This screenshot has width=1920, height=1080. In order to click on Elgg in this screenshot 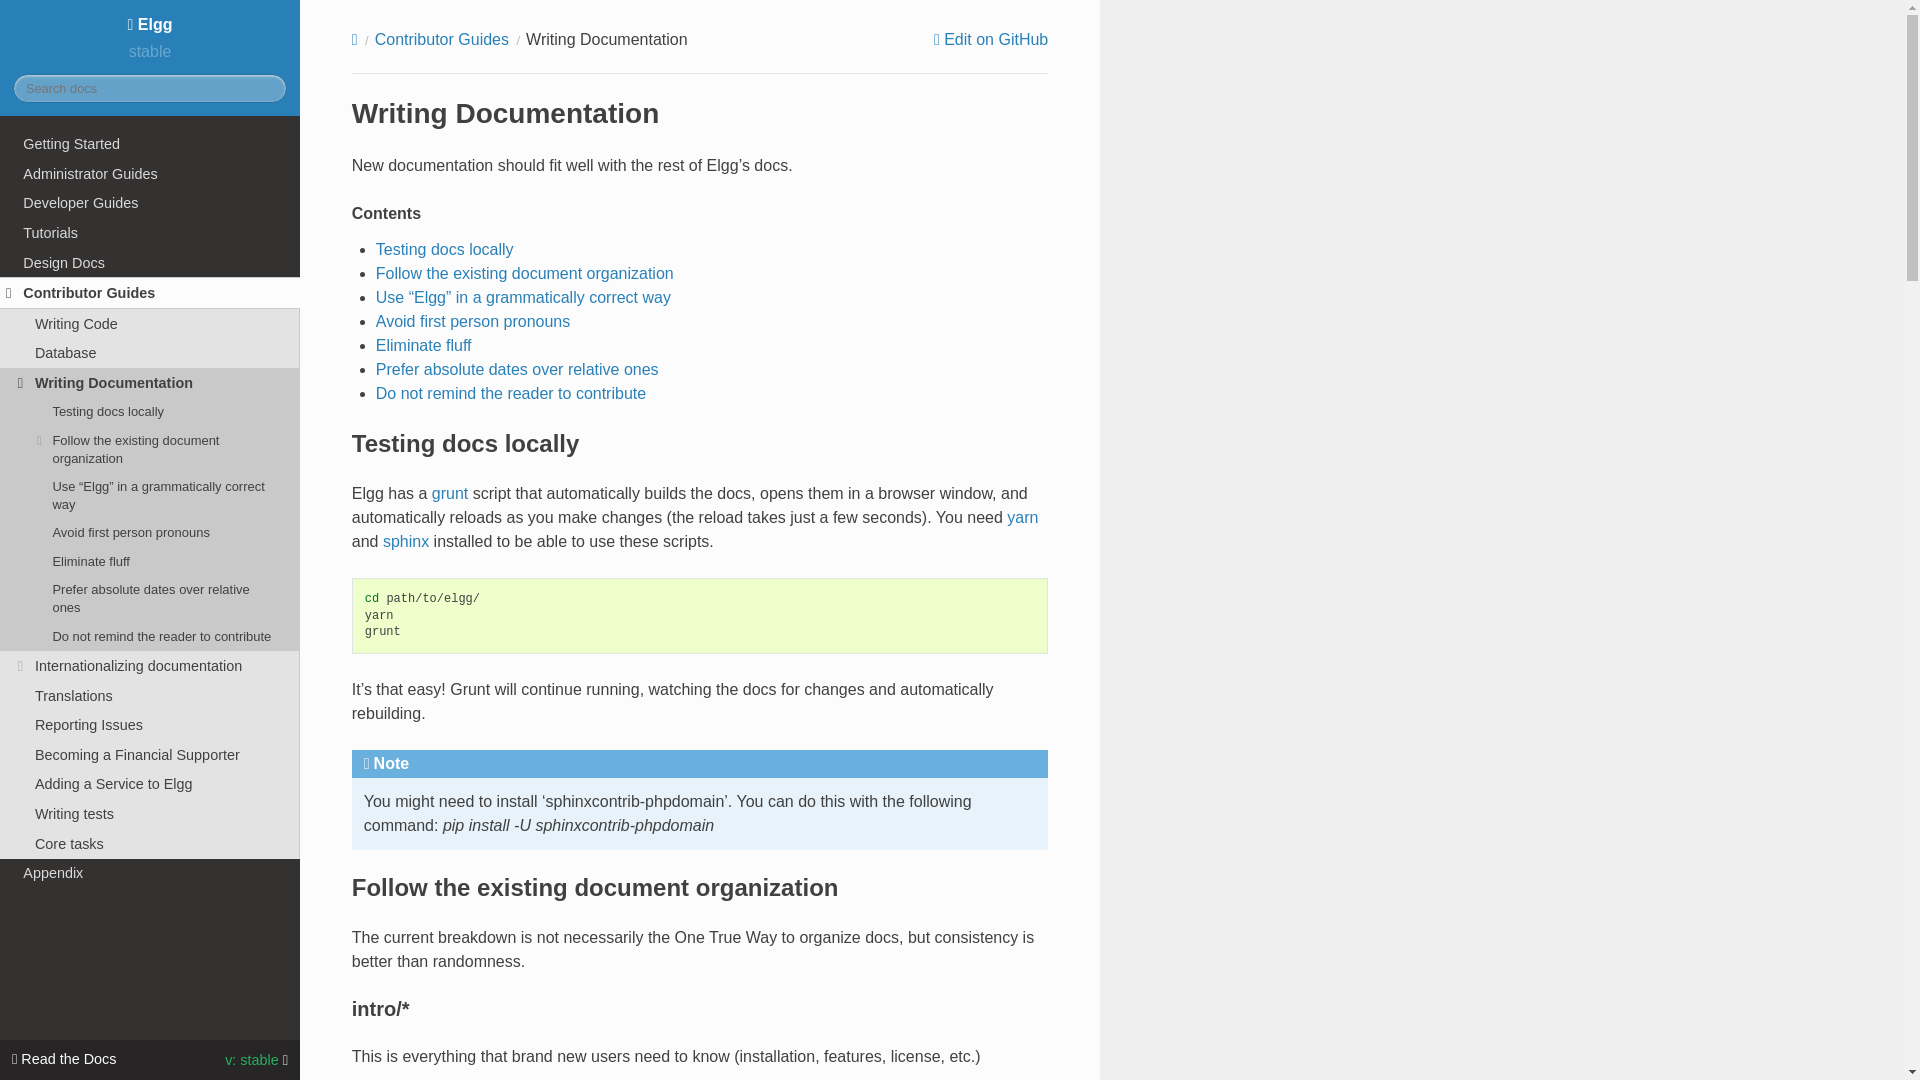, I will do `click(150, 24)`.